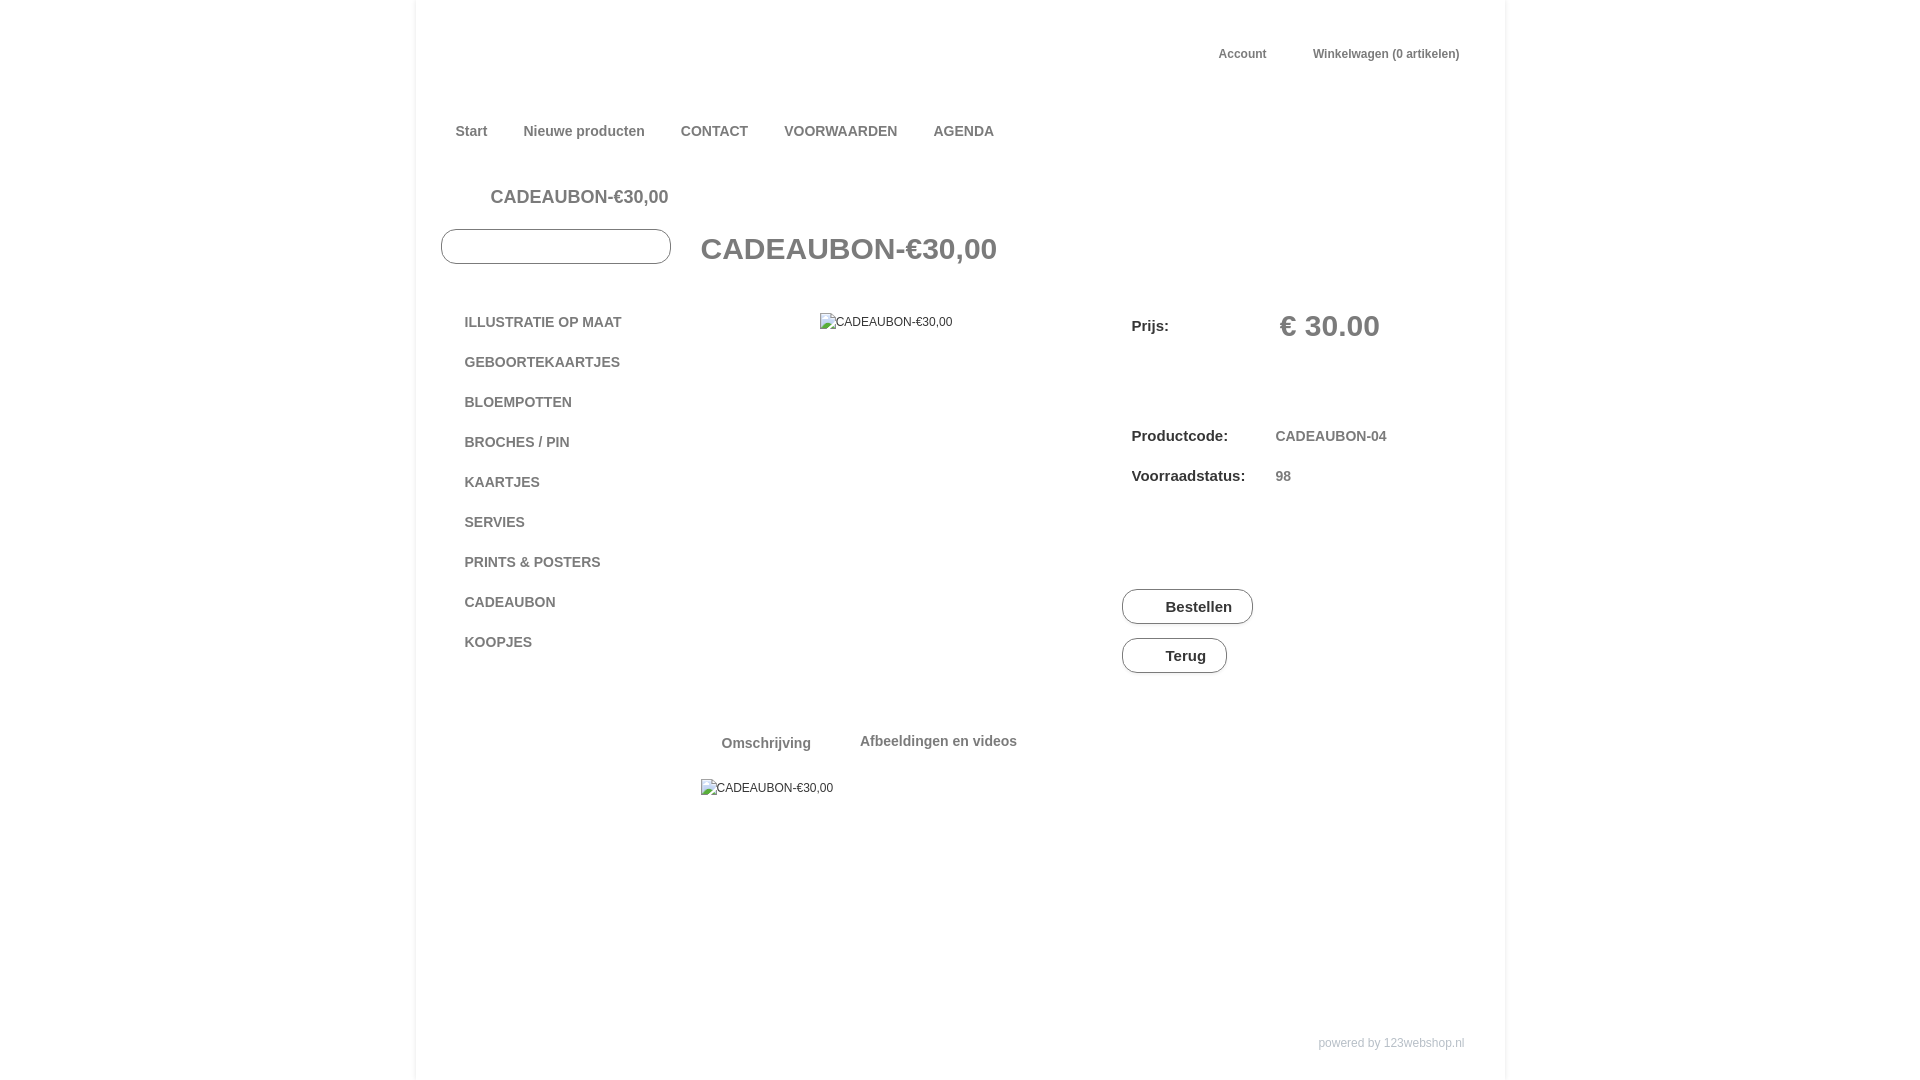  Describe the element at coordinates (555, 362) in the screenshot. I see `GEBOORTEKAARTJES` at that location.